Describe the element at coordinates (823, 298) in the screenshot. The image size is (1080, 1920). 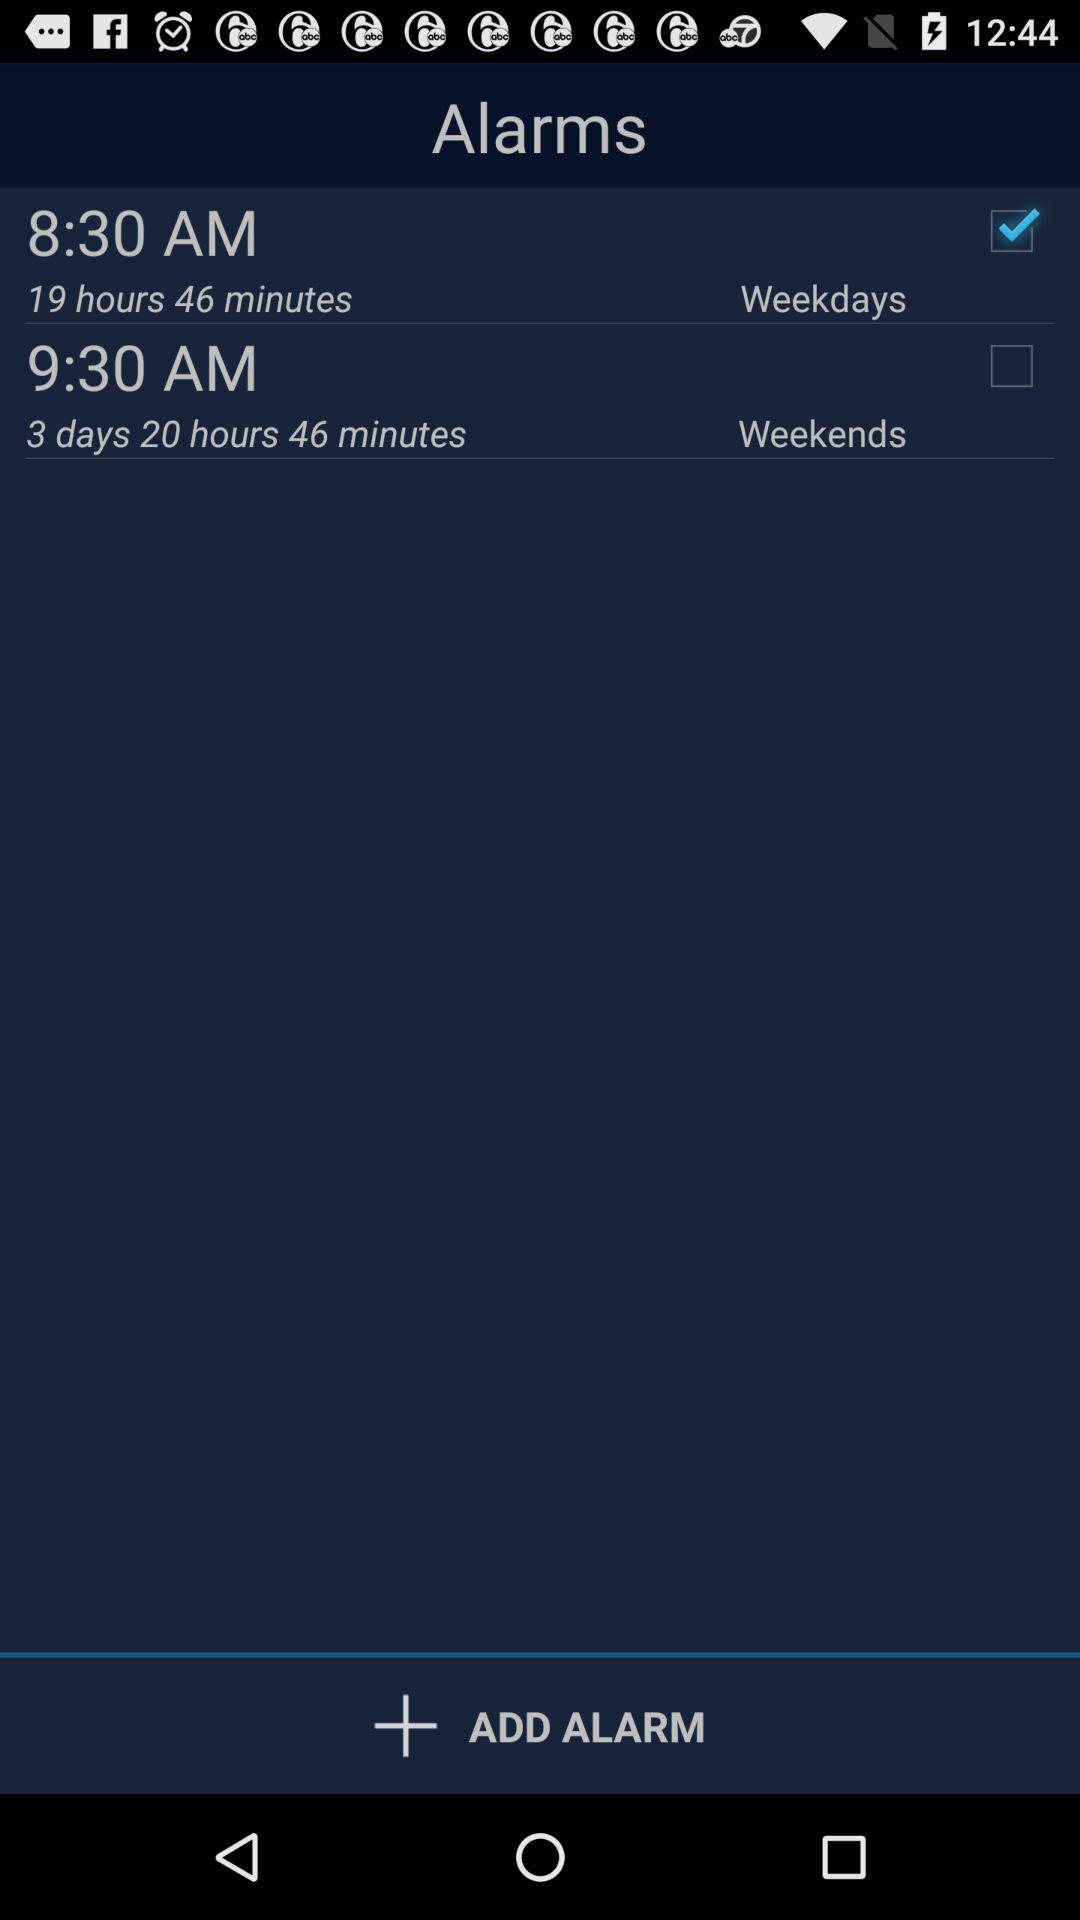
I see `turn on the app below 8:30 am item` at that location.